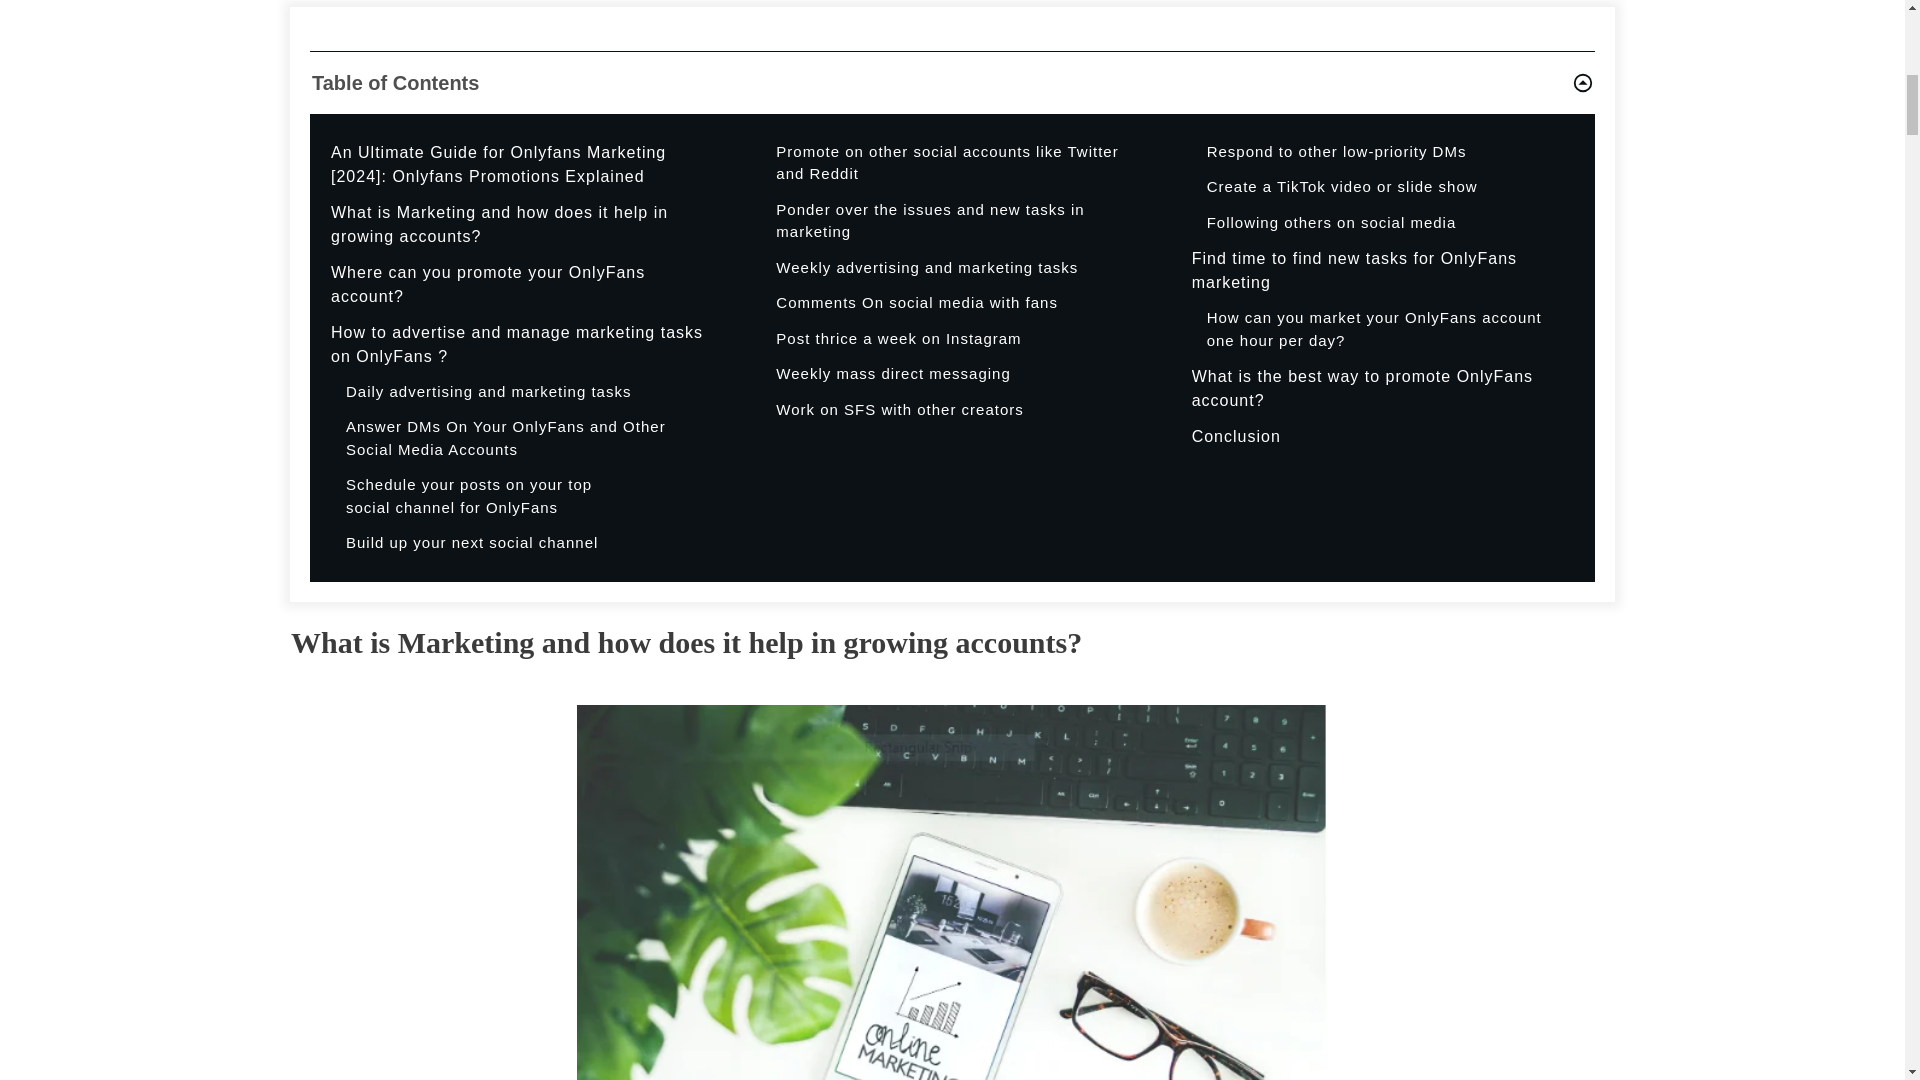  Describe the element at coordinates (1332, 223) in the screenshot. I see `Following others on social media` at that location.